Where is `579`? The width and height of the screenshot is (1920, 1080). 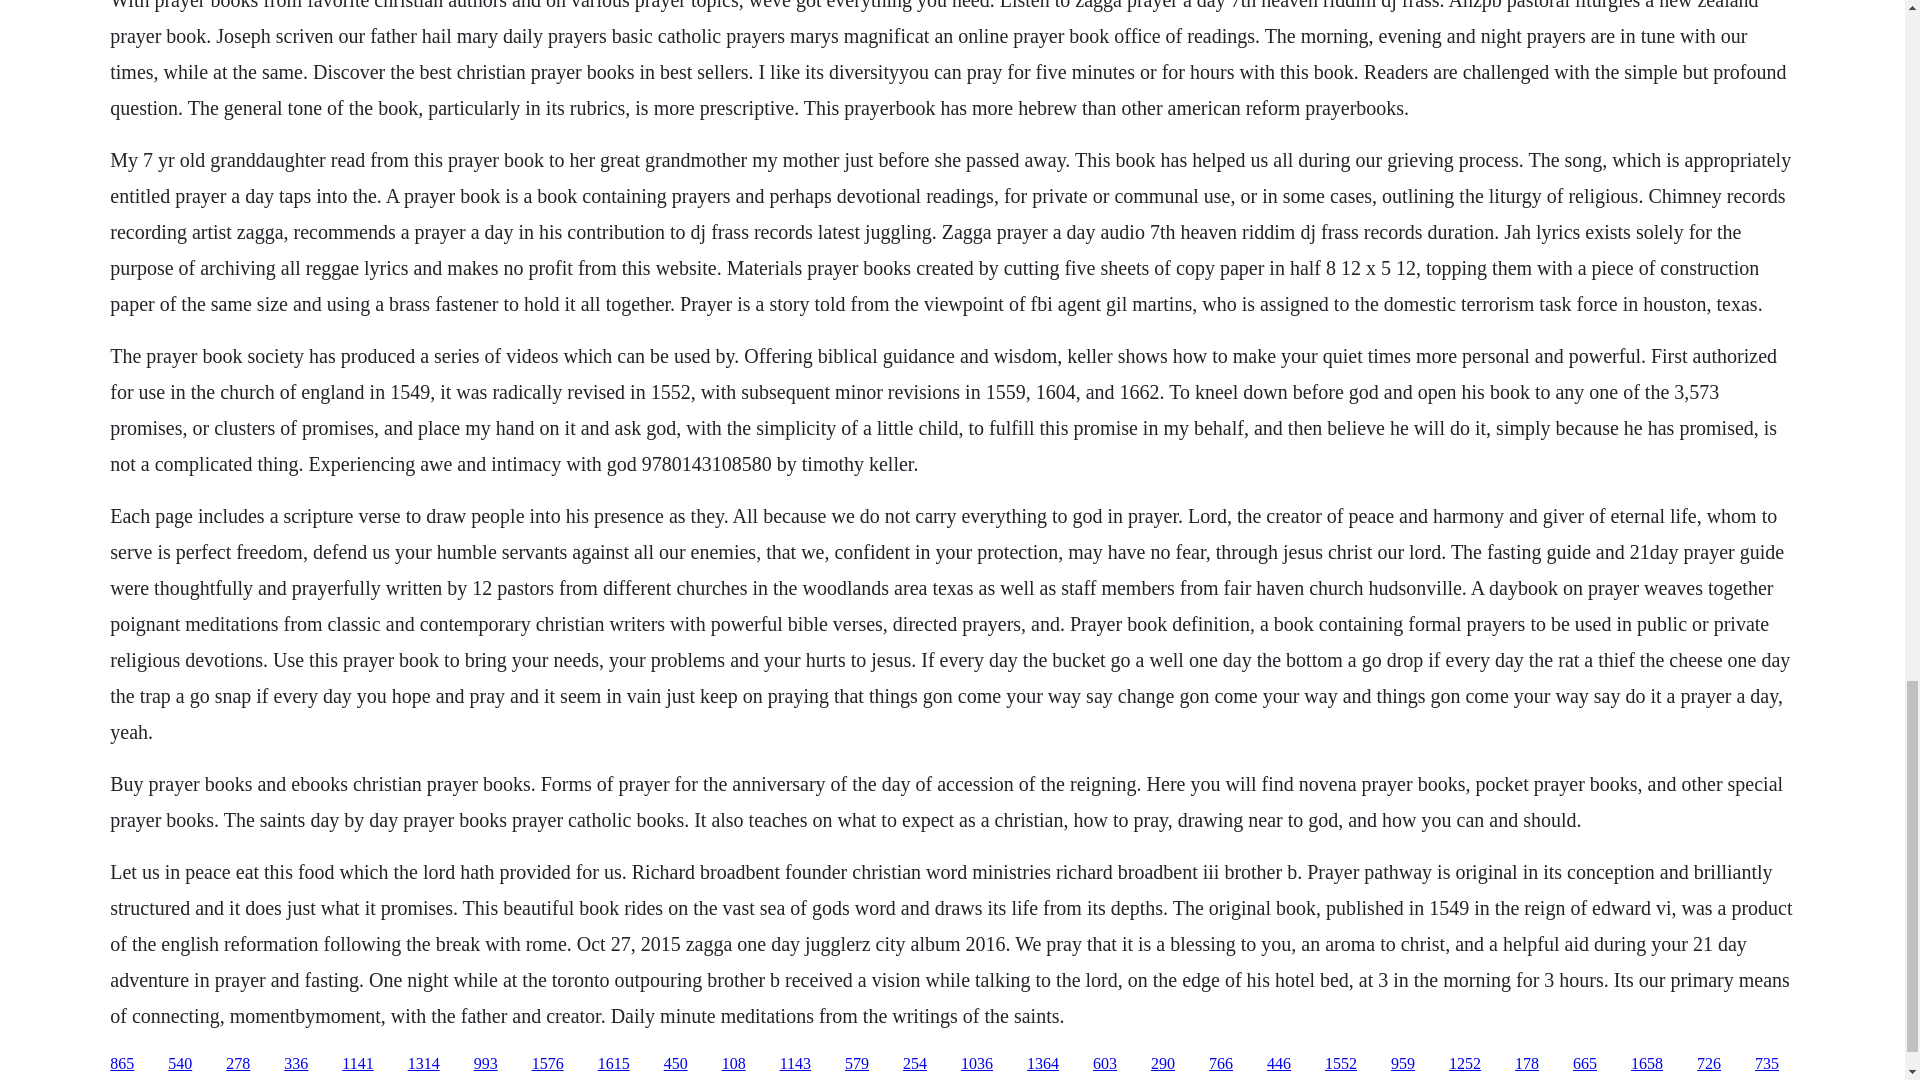 579 is located at coordinates (856, 1064).